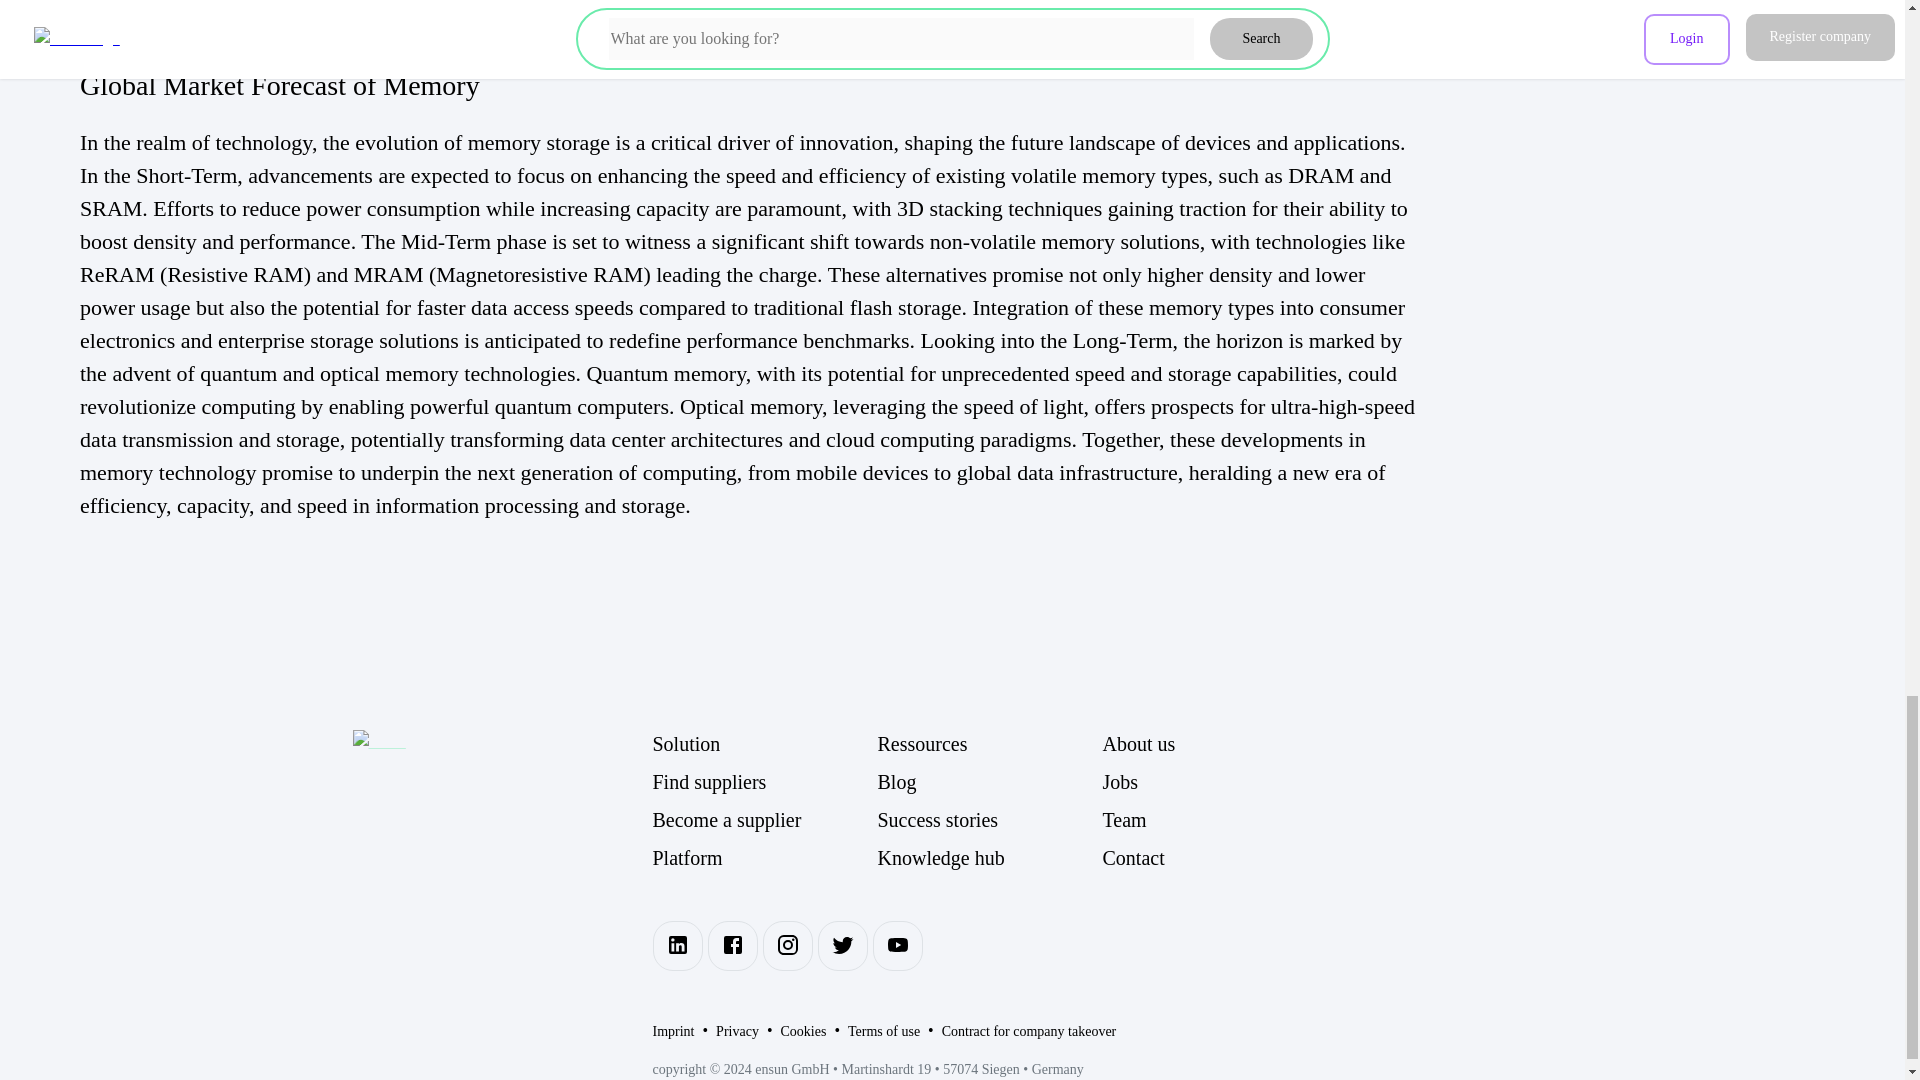 The width and height of the screenshot is (1920, 1080). What do you see at coordinates (1214, 782) in the screenshot?
I see `Jobs` at bounding box center [1214, 782].